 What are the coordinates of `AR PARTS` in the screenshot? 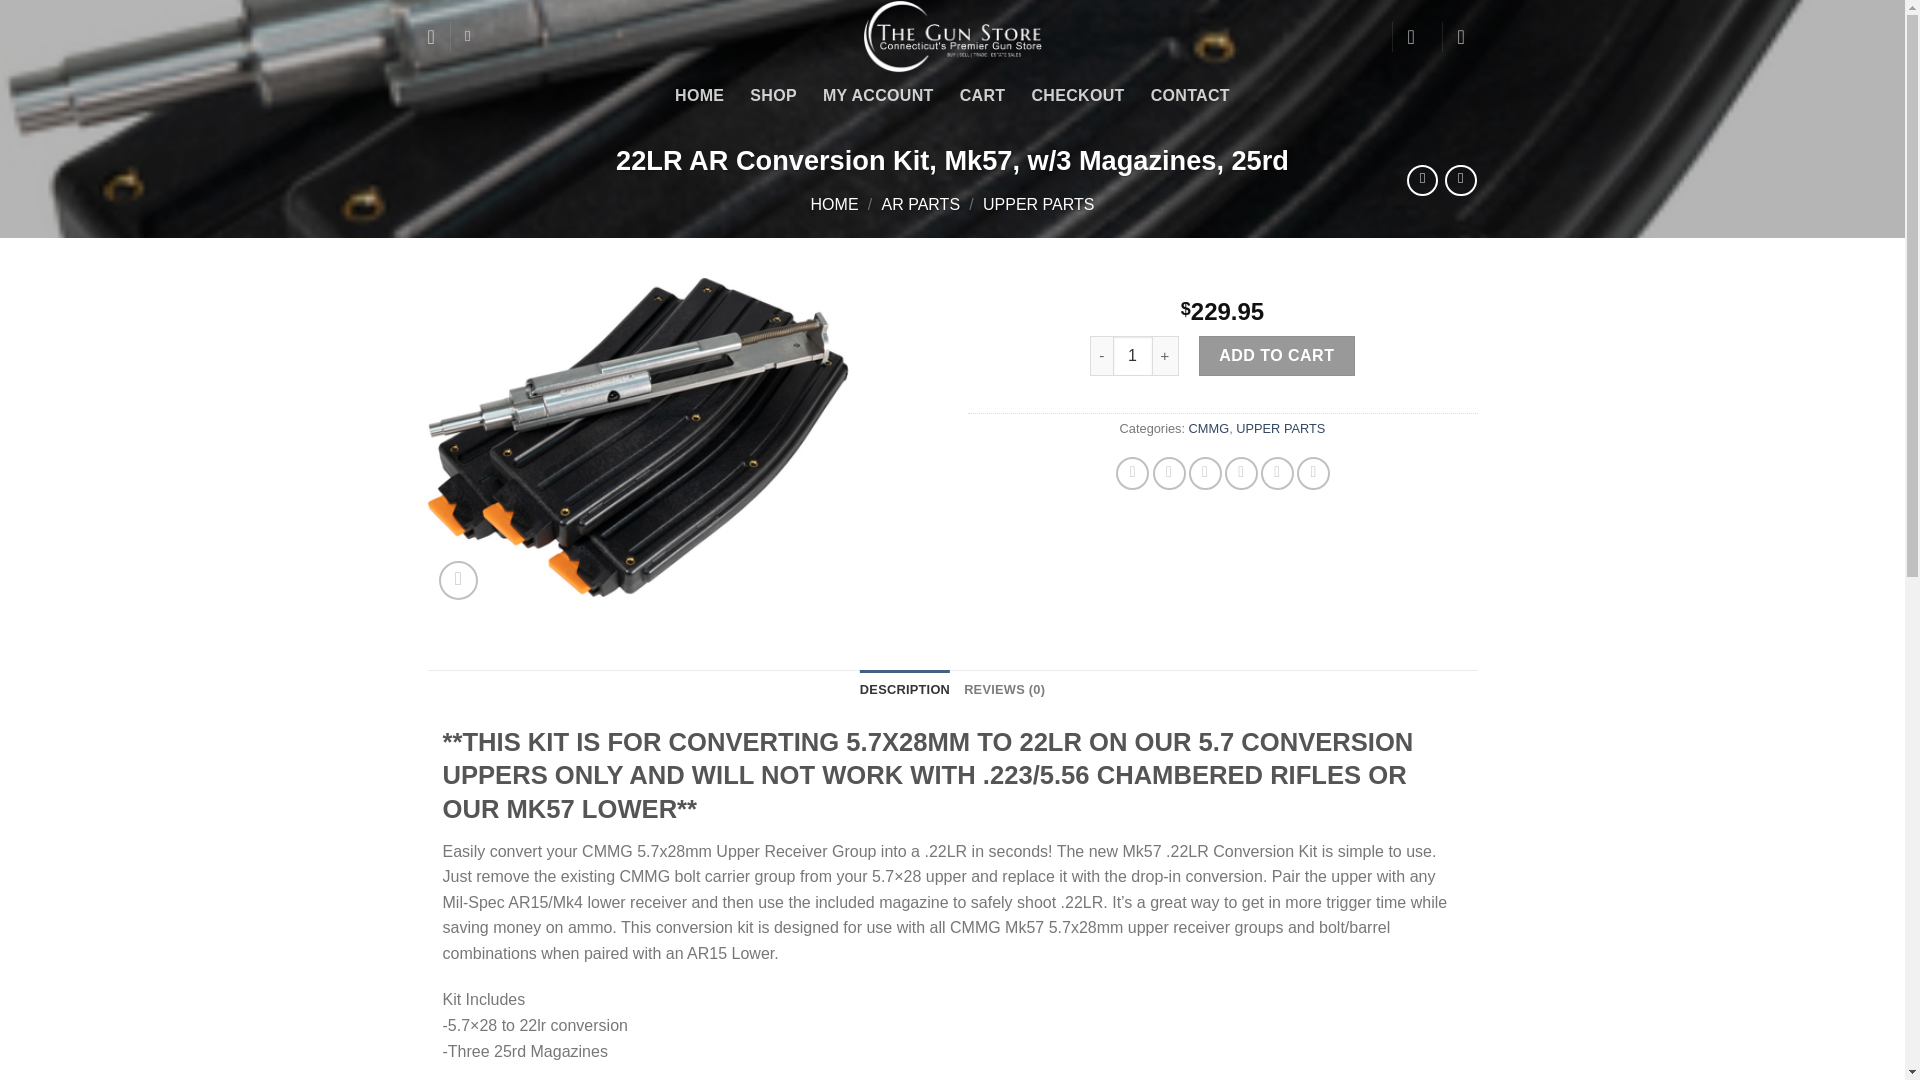 It's located at (921, 204).